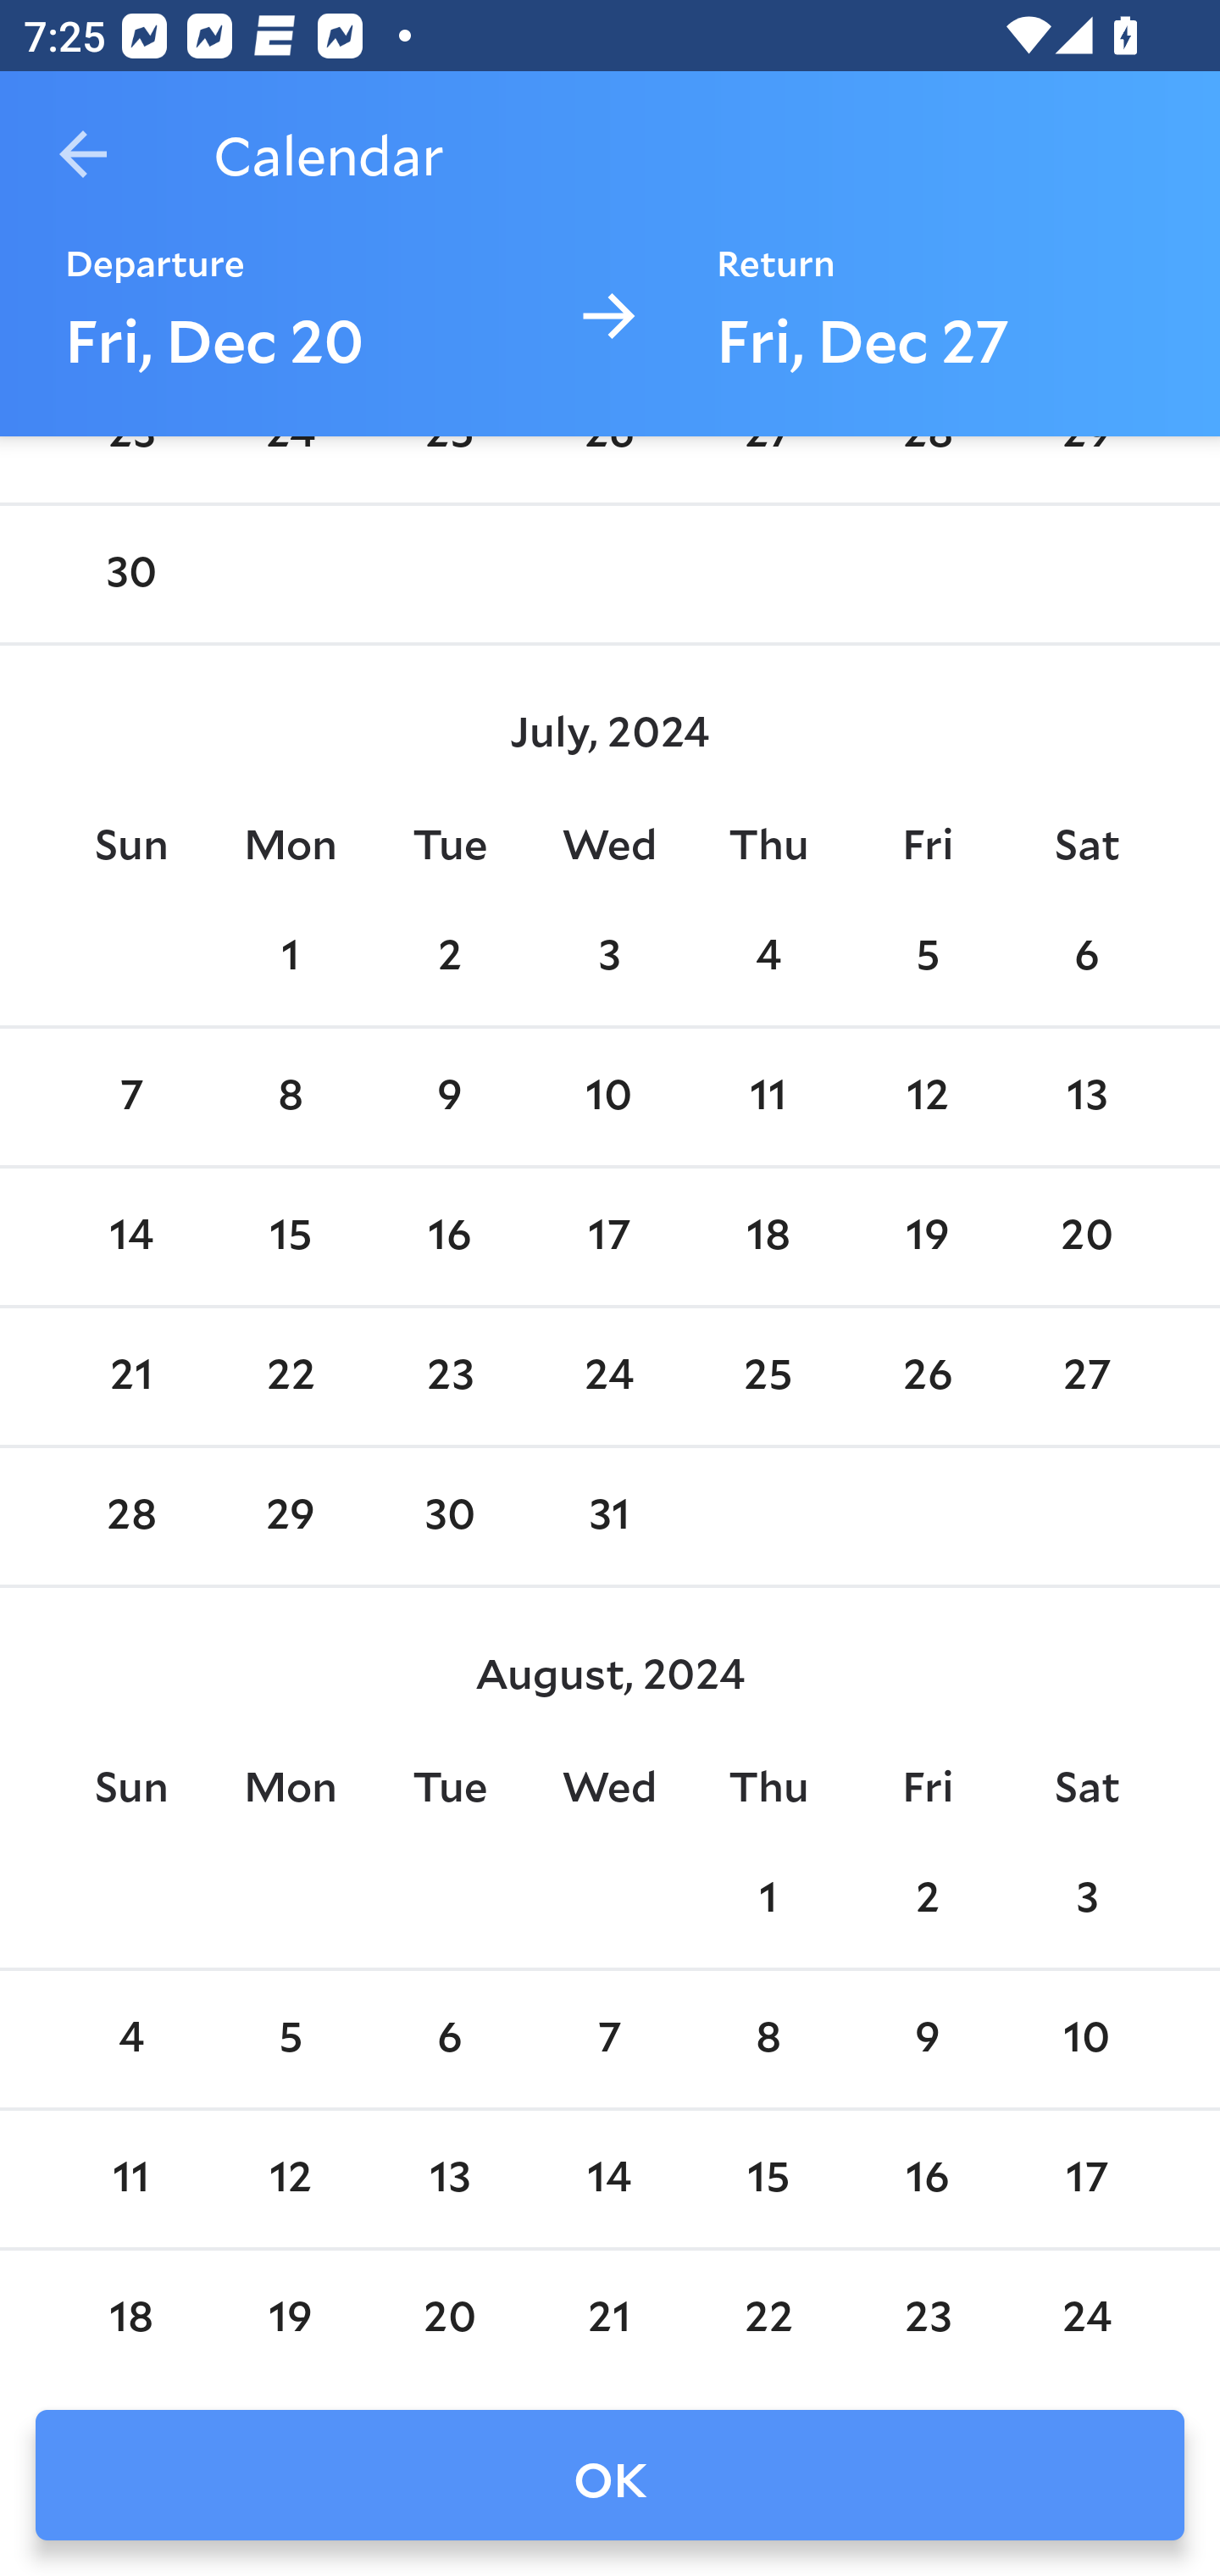 The height and width of the screenshot is (2576, 1220). Describe the element at coordinates (1086, 1378) in the screenshot. I see `27` at that location.